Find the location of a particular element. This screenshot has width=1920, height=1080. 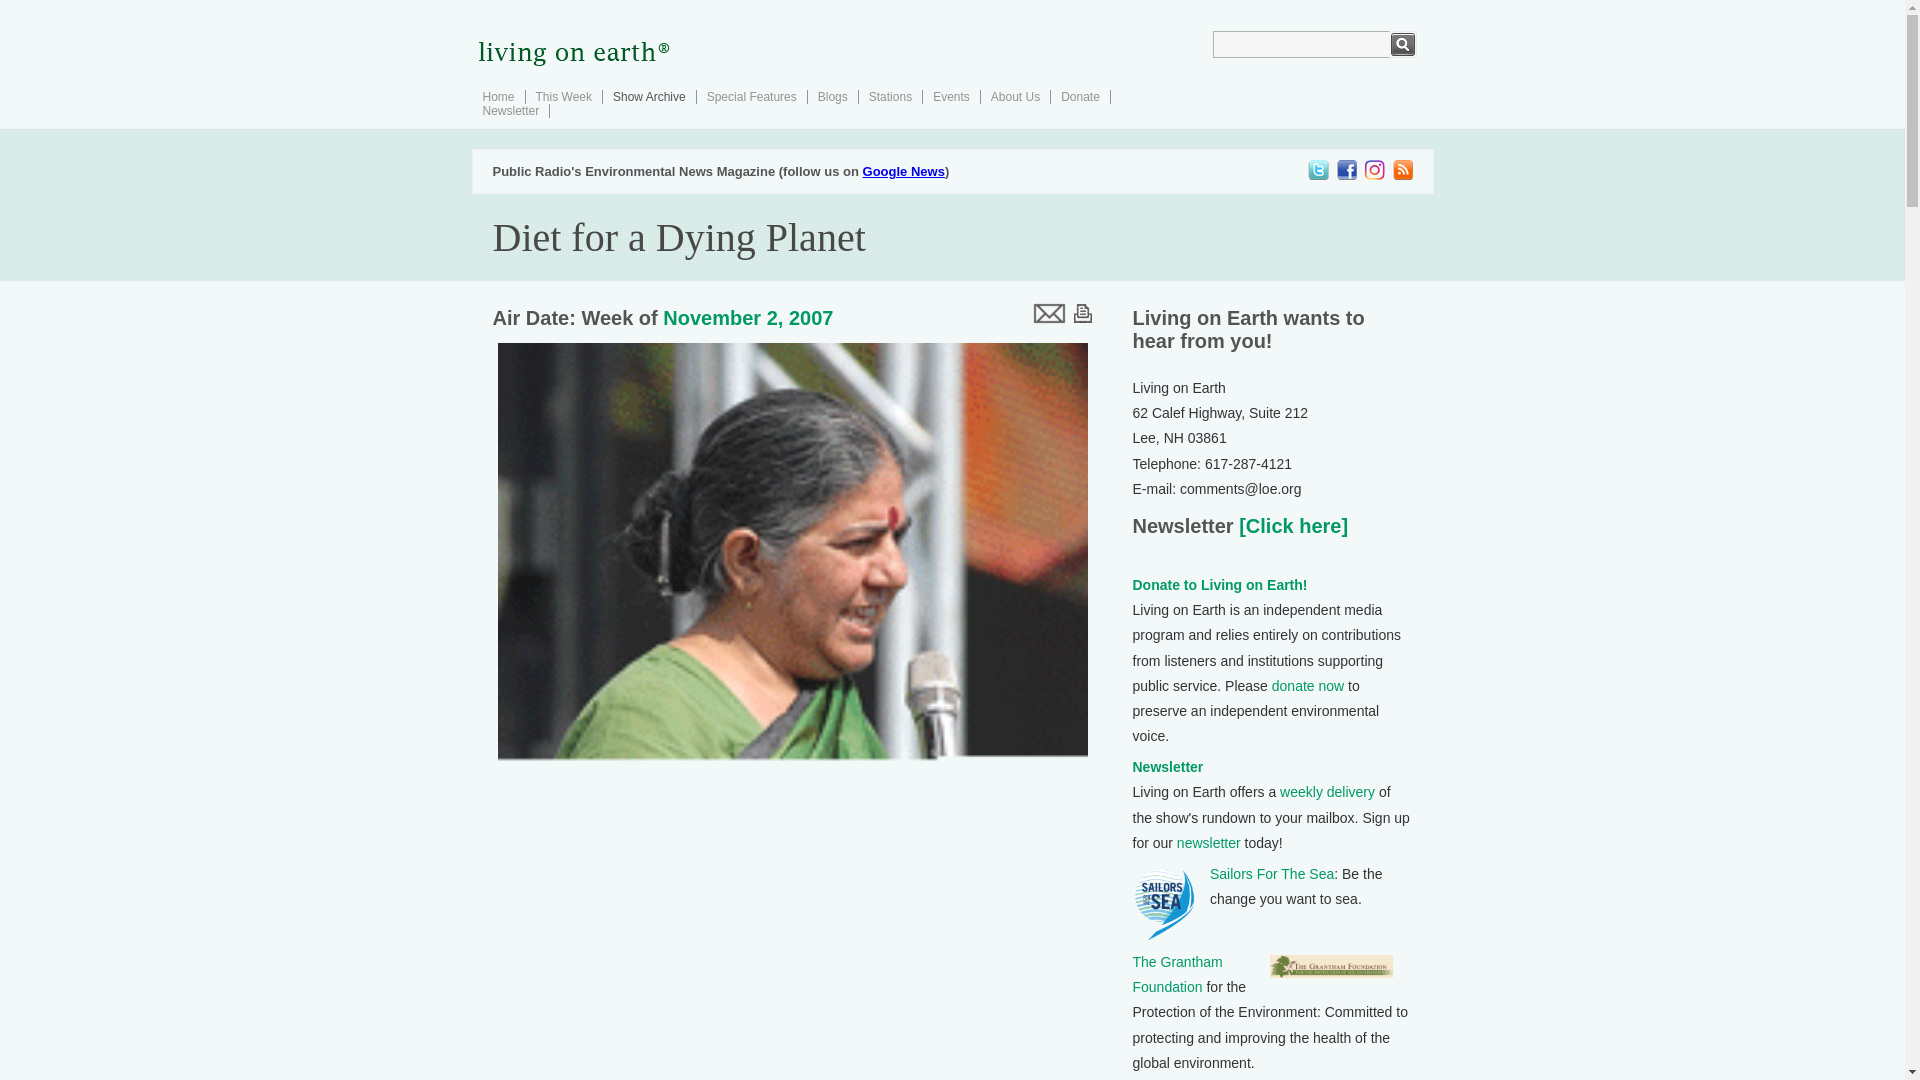

Home is located at coordinates (498, 96).